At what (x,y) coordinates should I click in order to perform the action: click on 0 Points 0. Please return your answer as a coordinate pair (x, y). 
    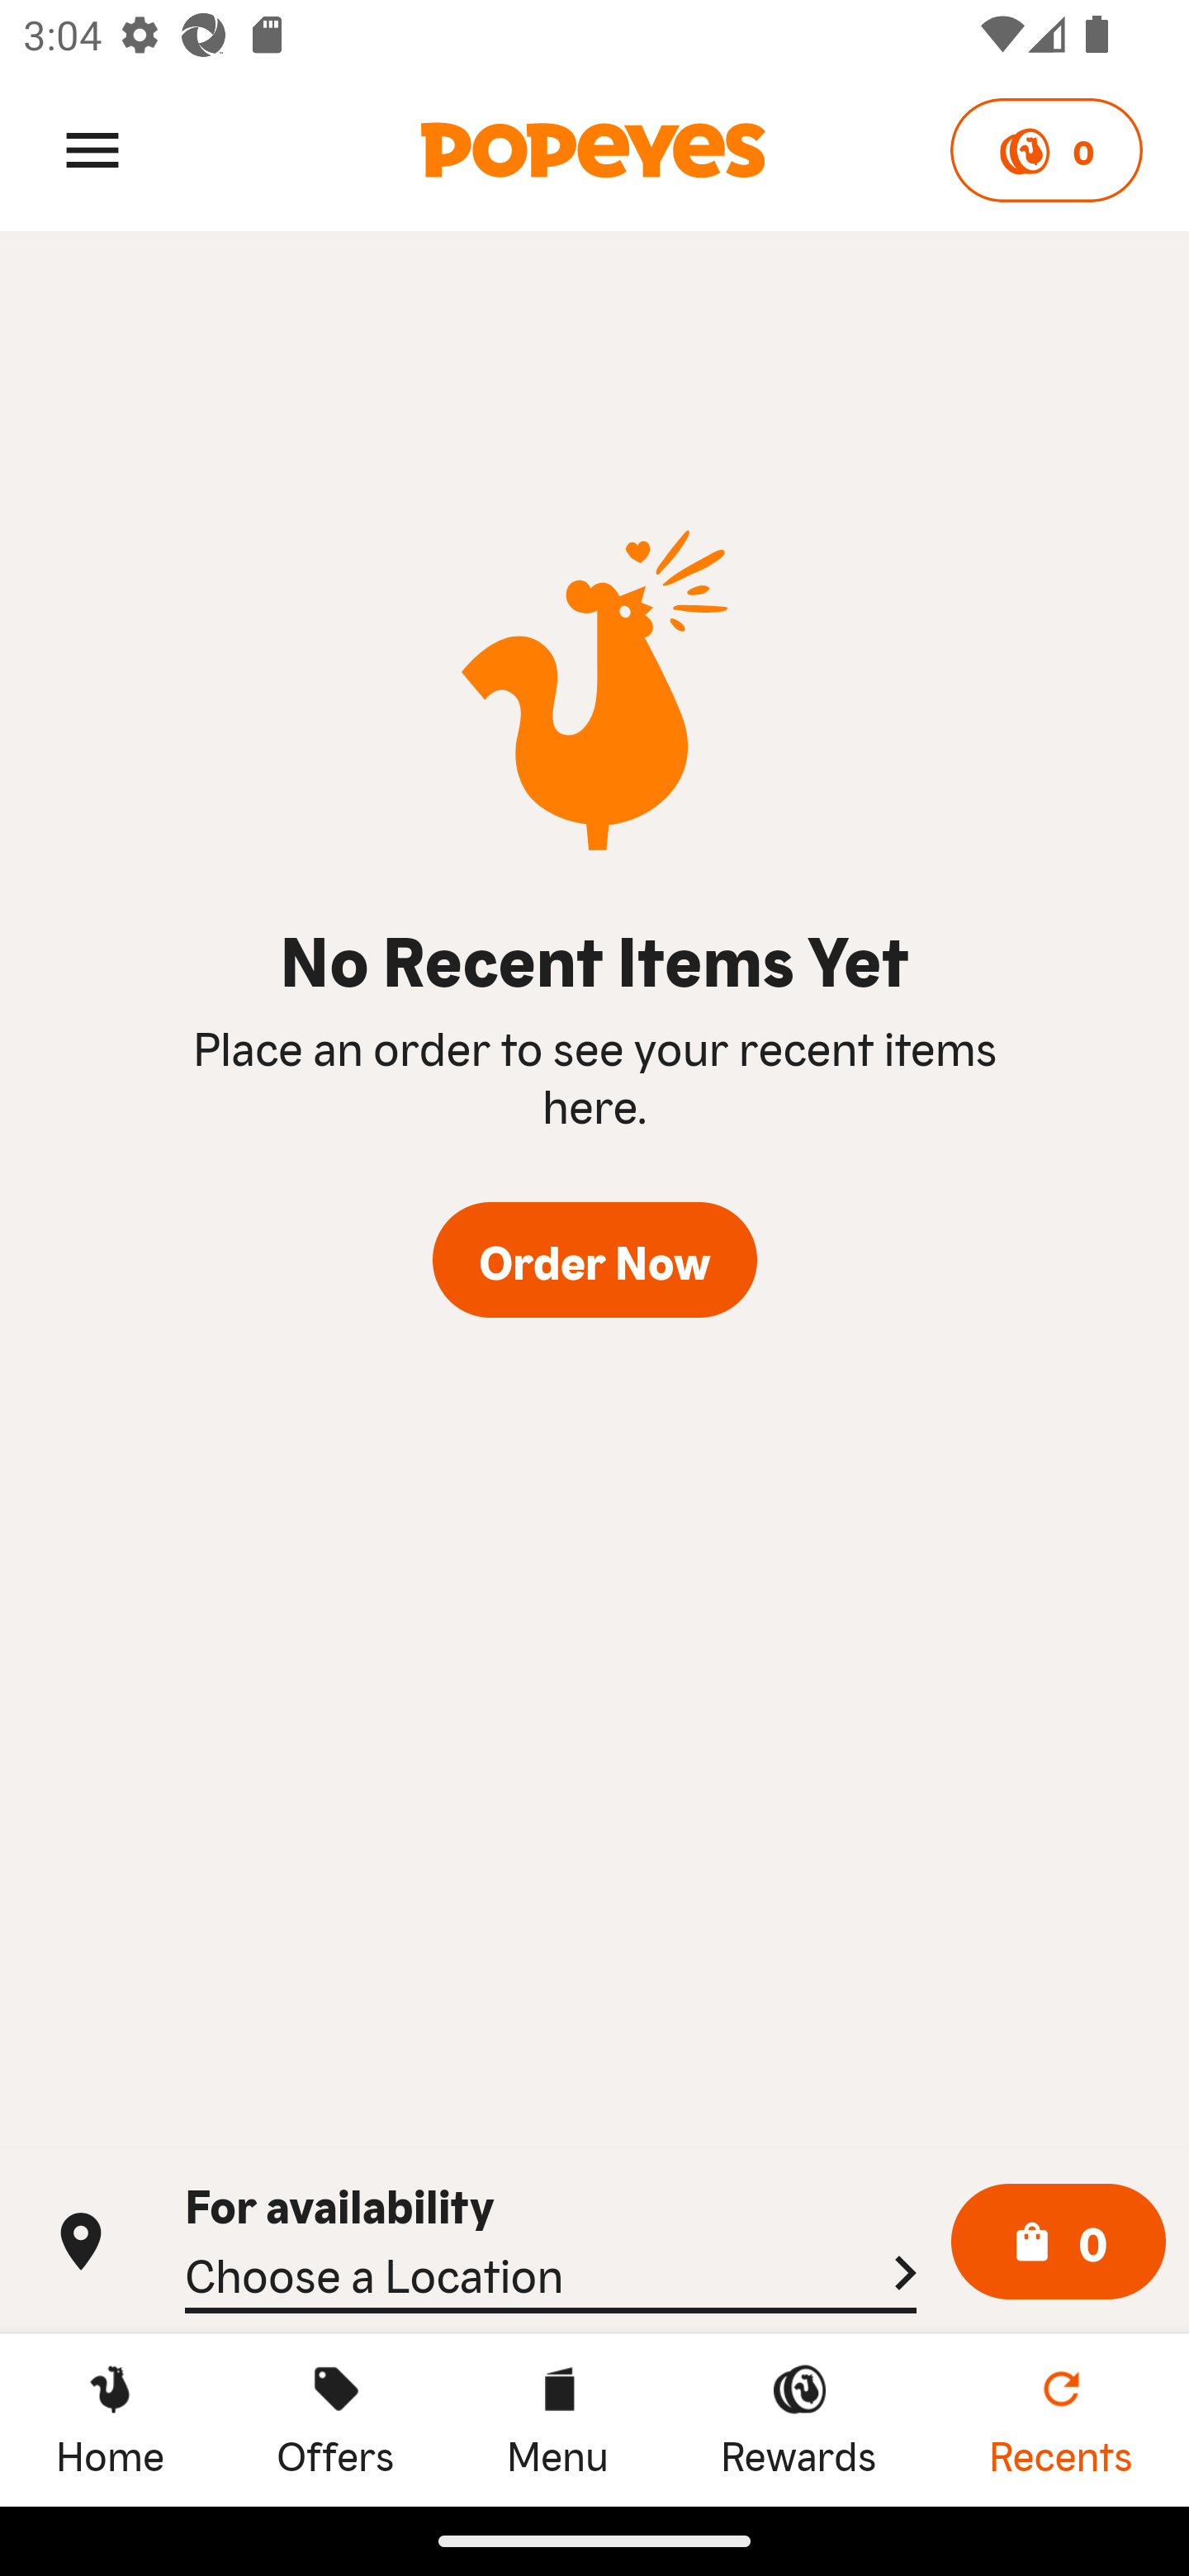
    Looking at the image, I should click on (1045, 150).